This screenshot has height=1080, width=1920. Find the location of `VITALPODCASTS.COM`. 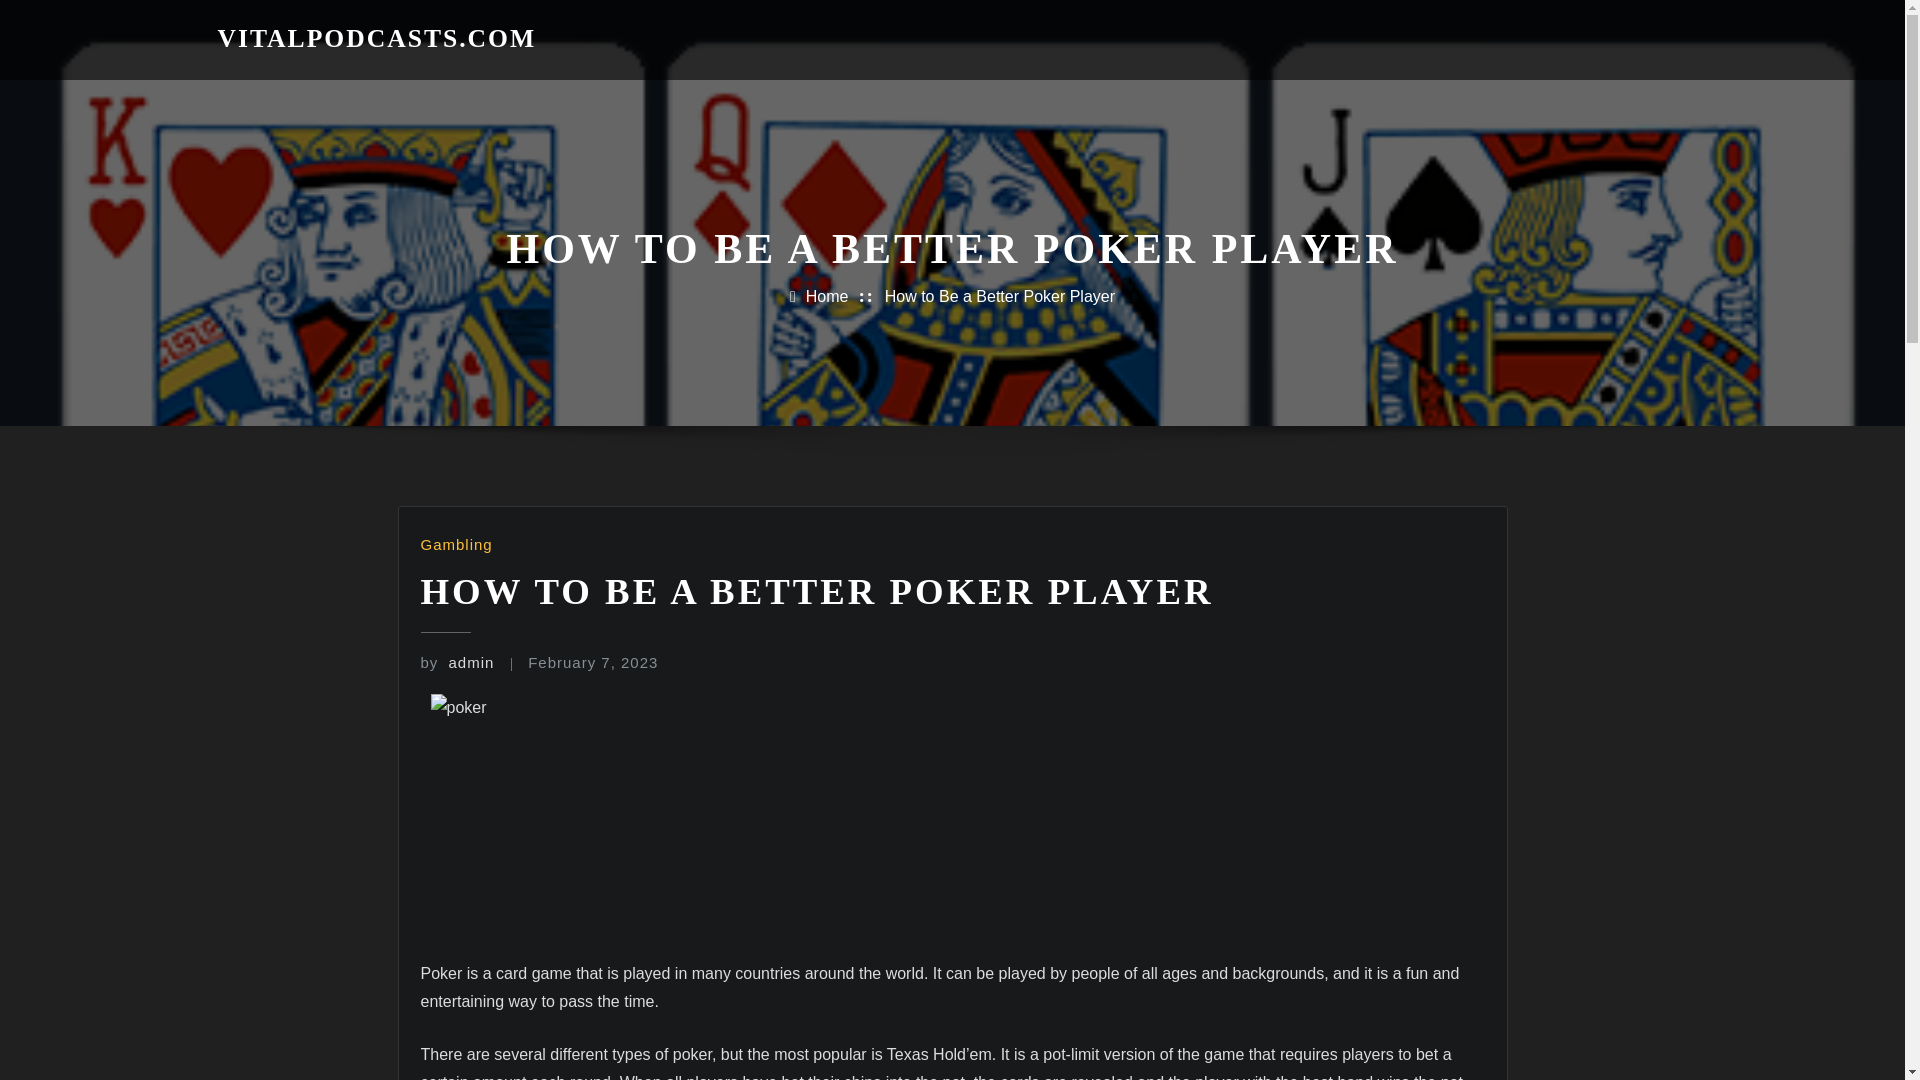

VITALPODCASTS.COM is located at coordinates (378, 38).